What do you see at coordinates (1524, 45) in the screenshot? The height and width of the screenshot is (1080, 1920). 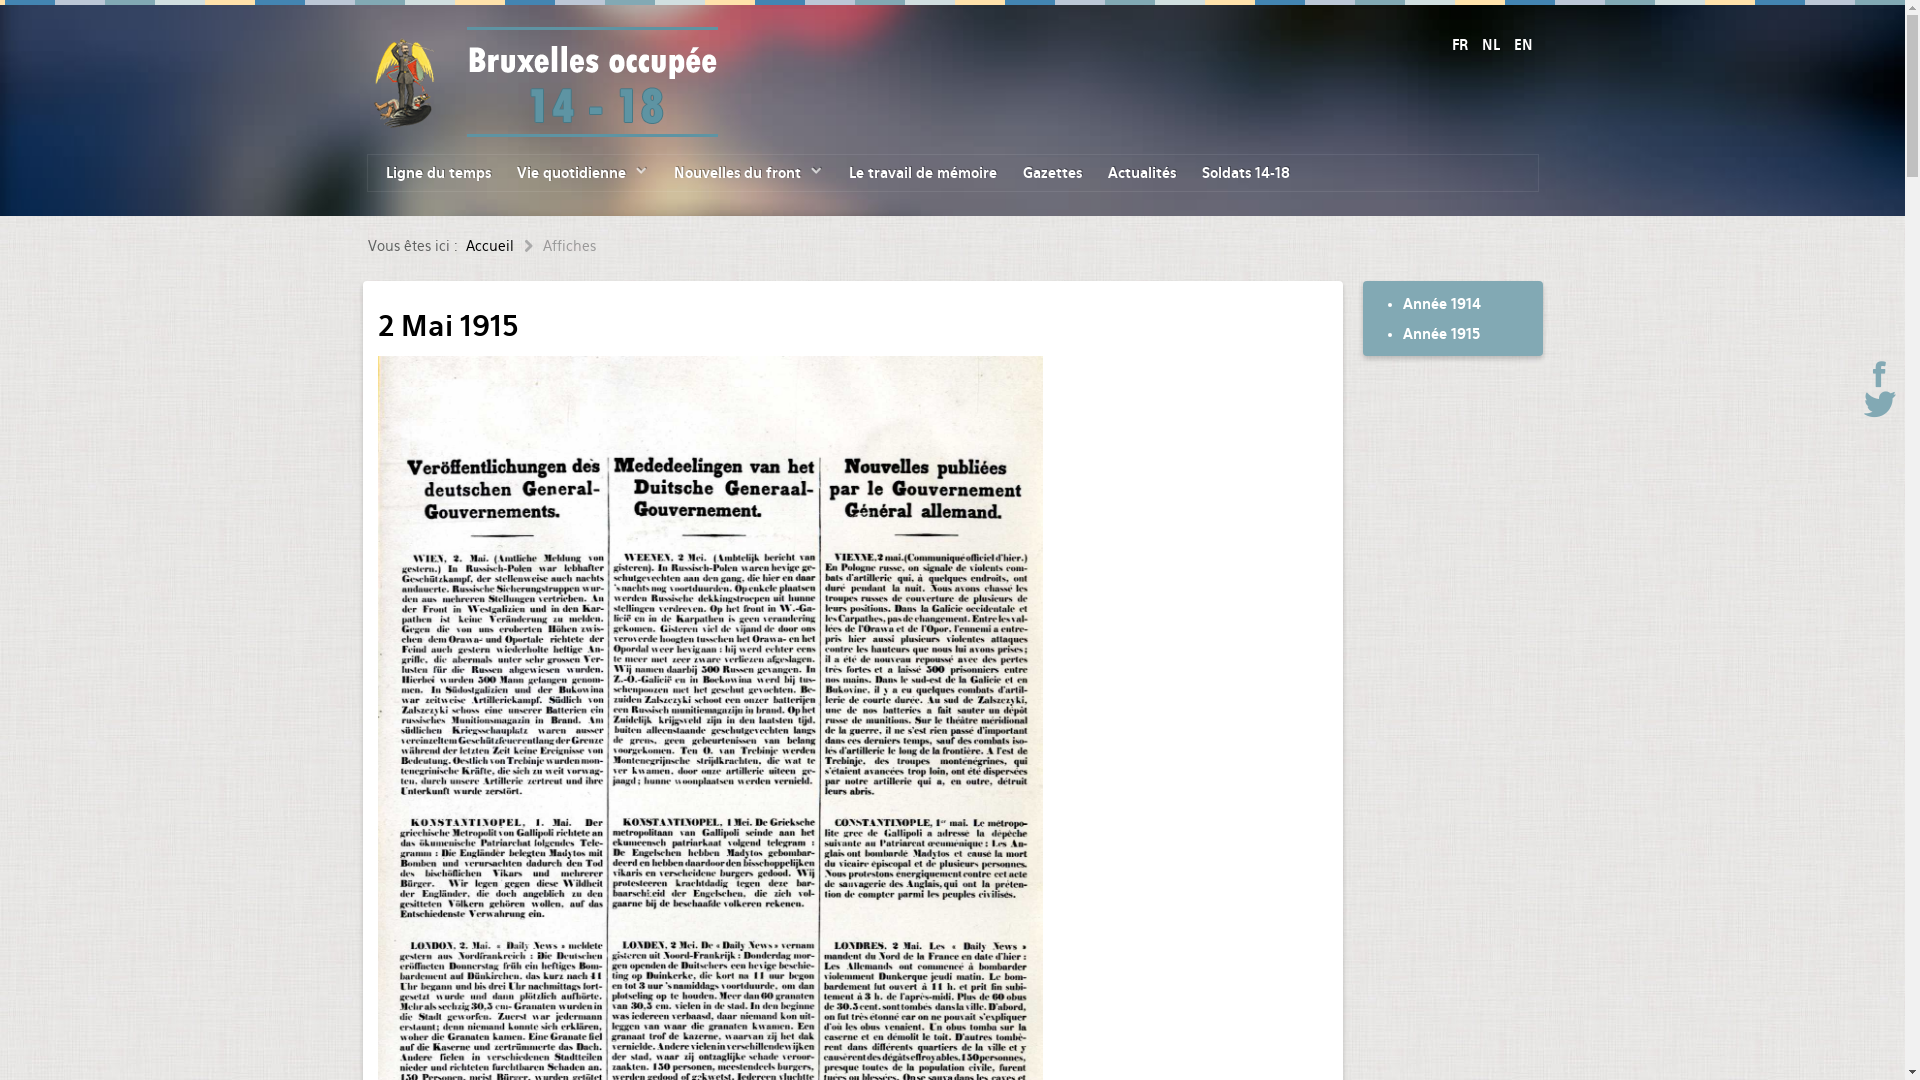 I see `EN` at bounding box center [1524, 45].